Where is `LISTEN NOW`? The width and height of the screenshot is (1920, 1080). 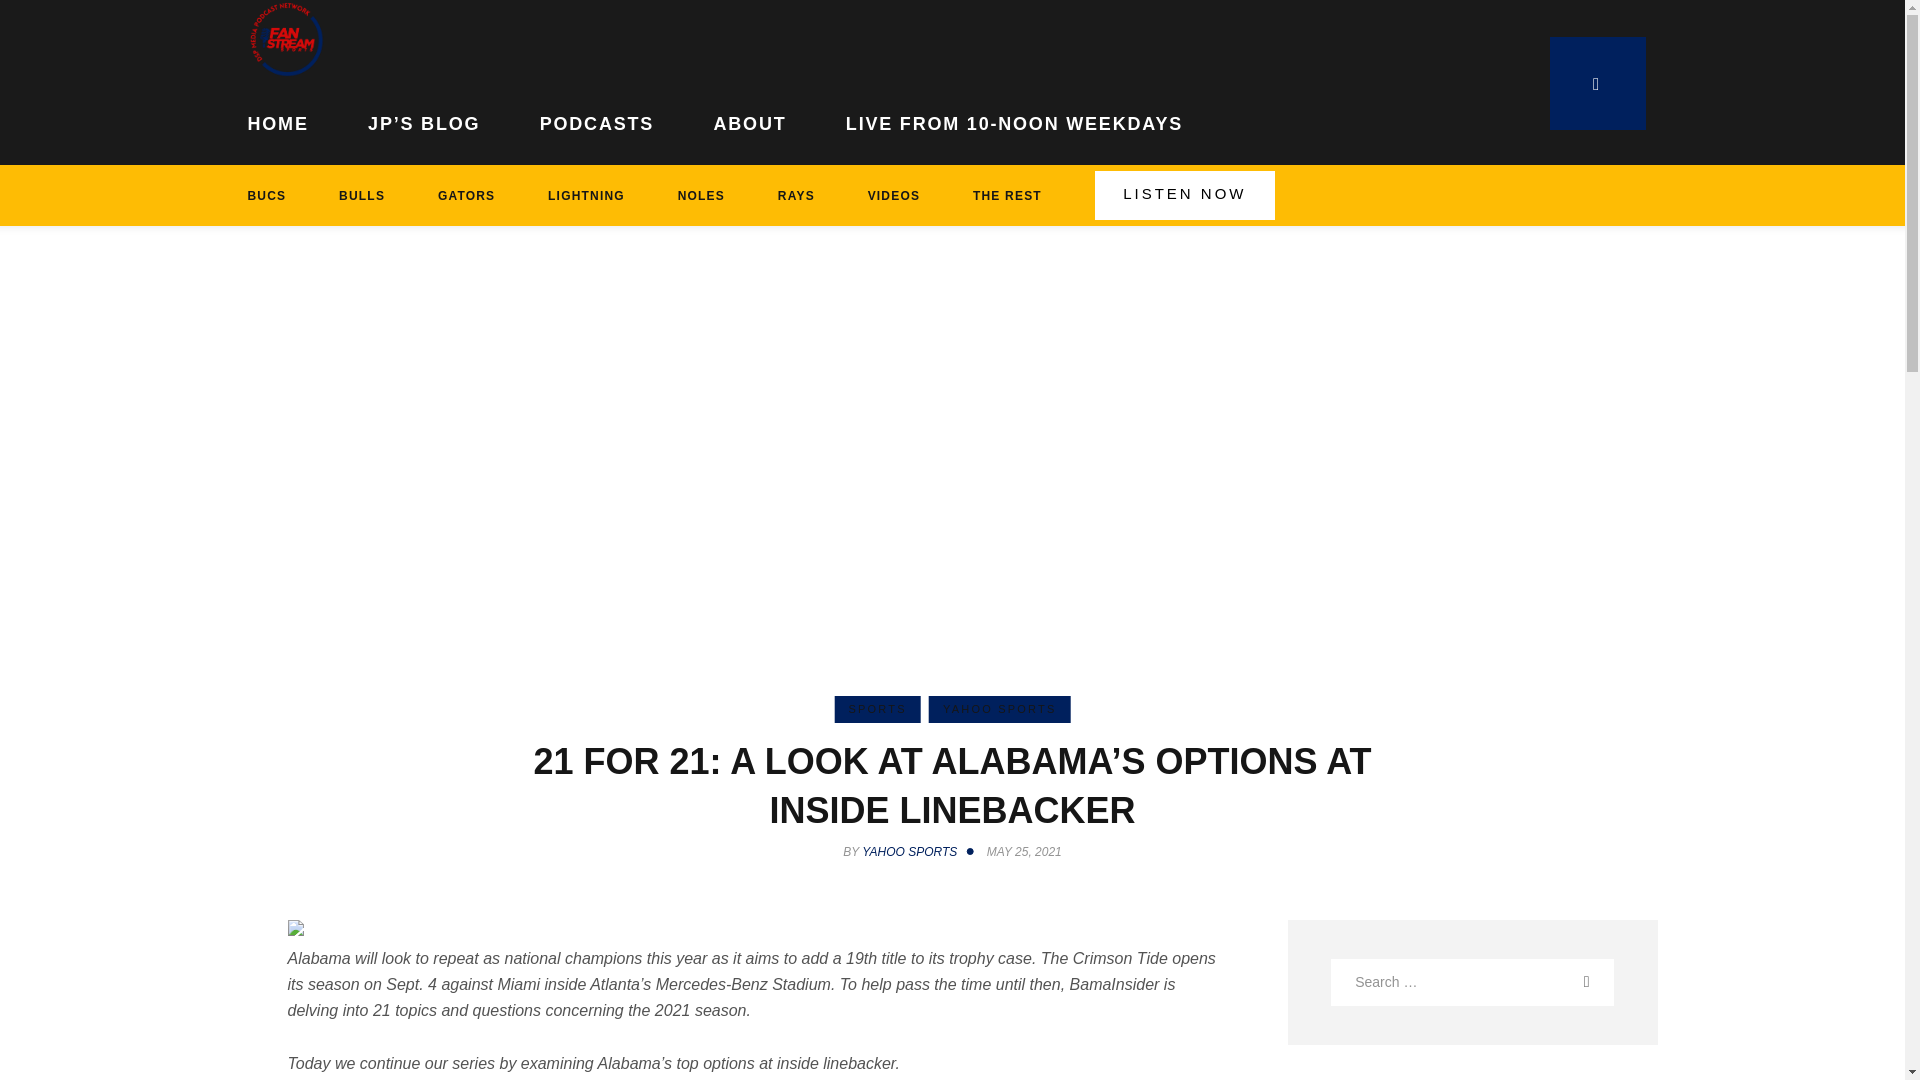 LISTEN NOW is located at coordinates (1184, 195).